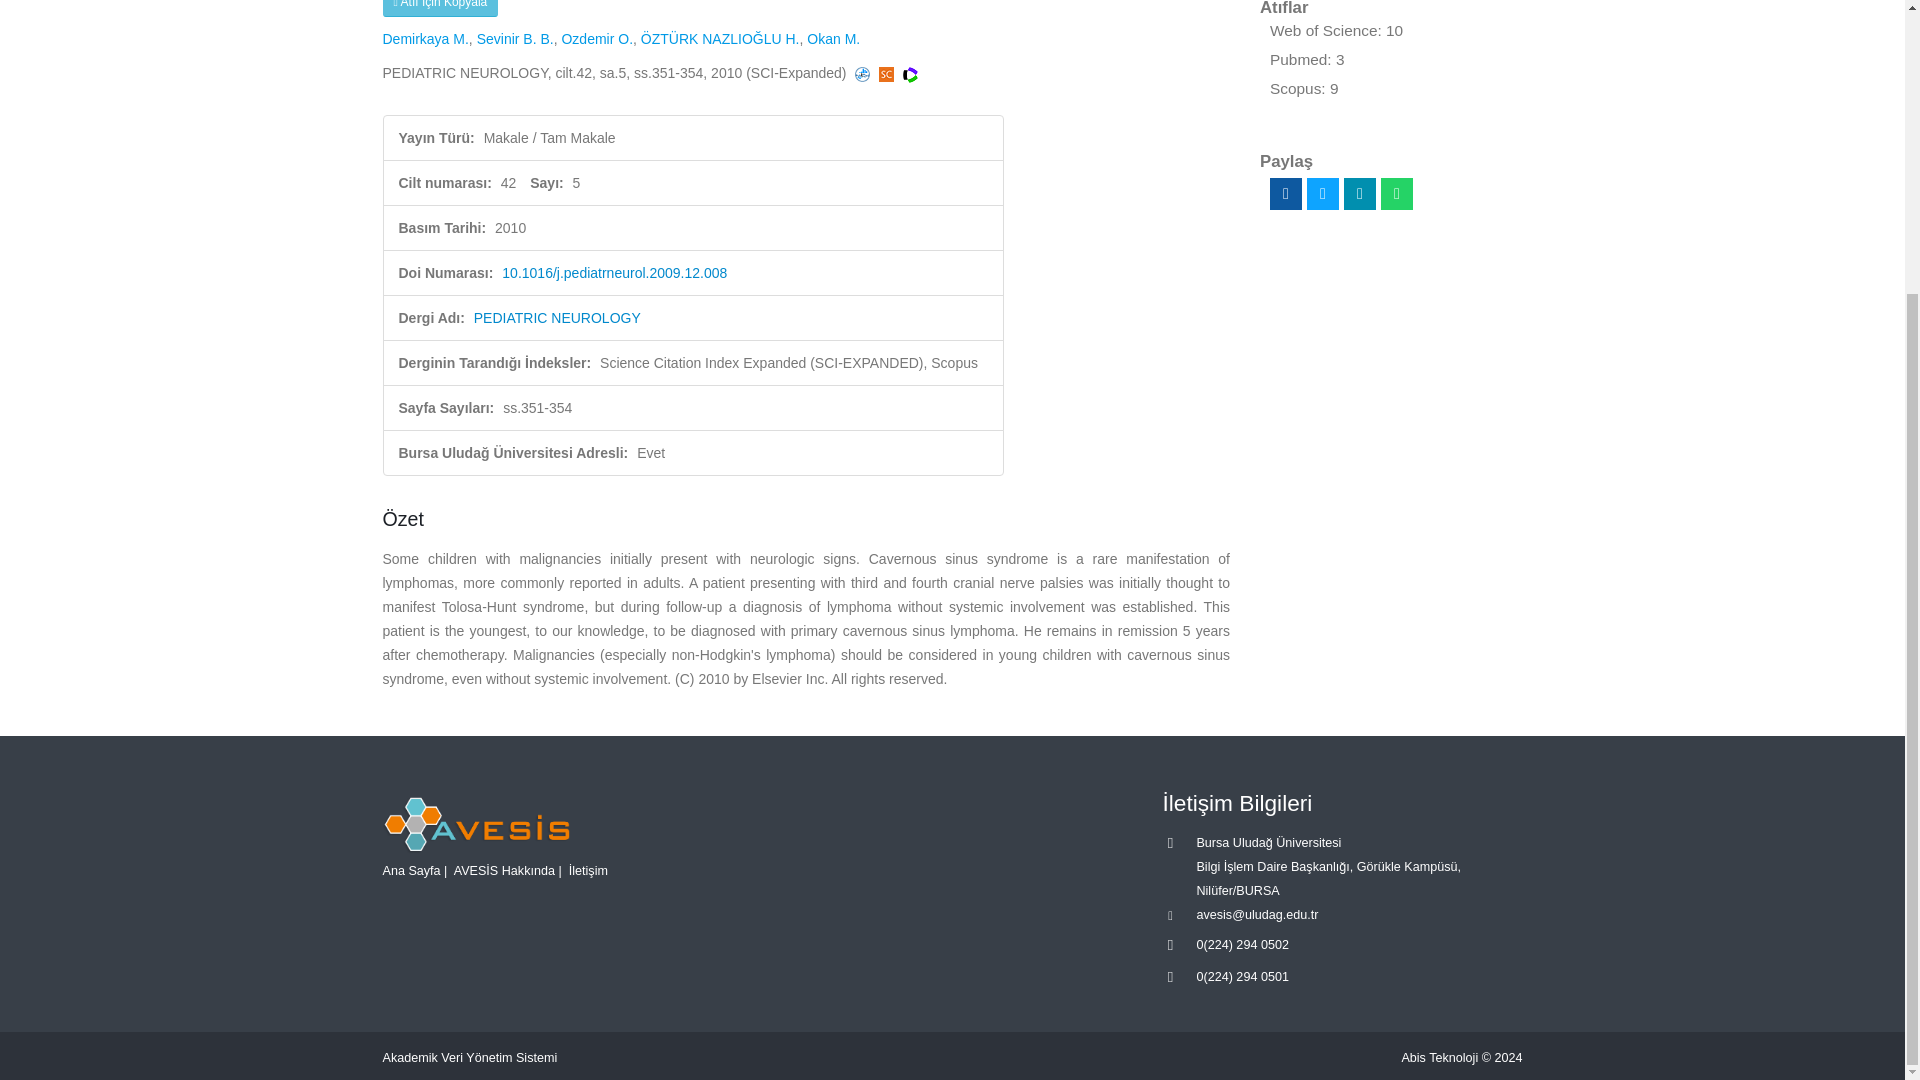 The height and width of the screenshot is (1080, 1920). I want to click on Ozlem Ozdemir, so click(596, 39).